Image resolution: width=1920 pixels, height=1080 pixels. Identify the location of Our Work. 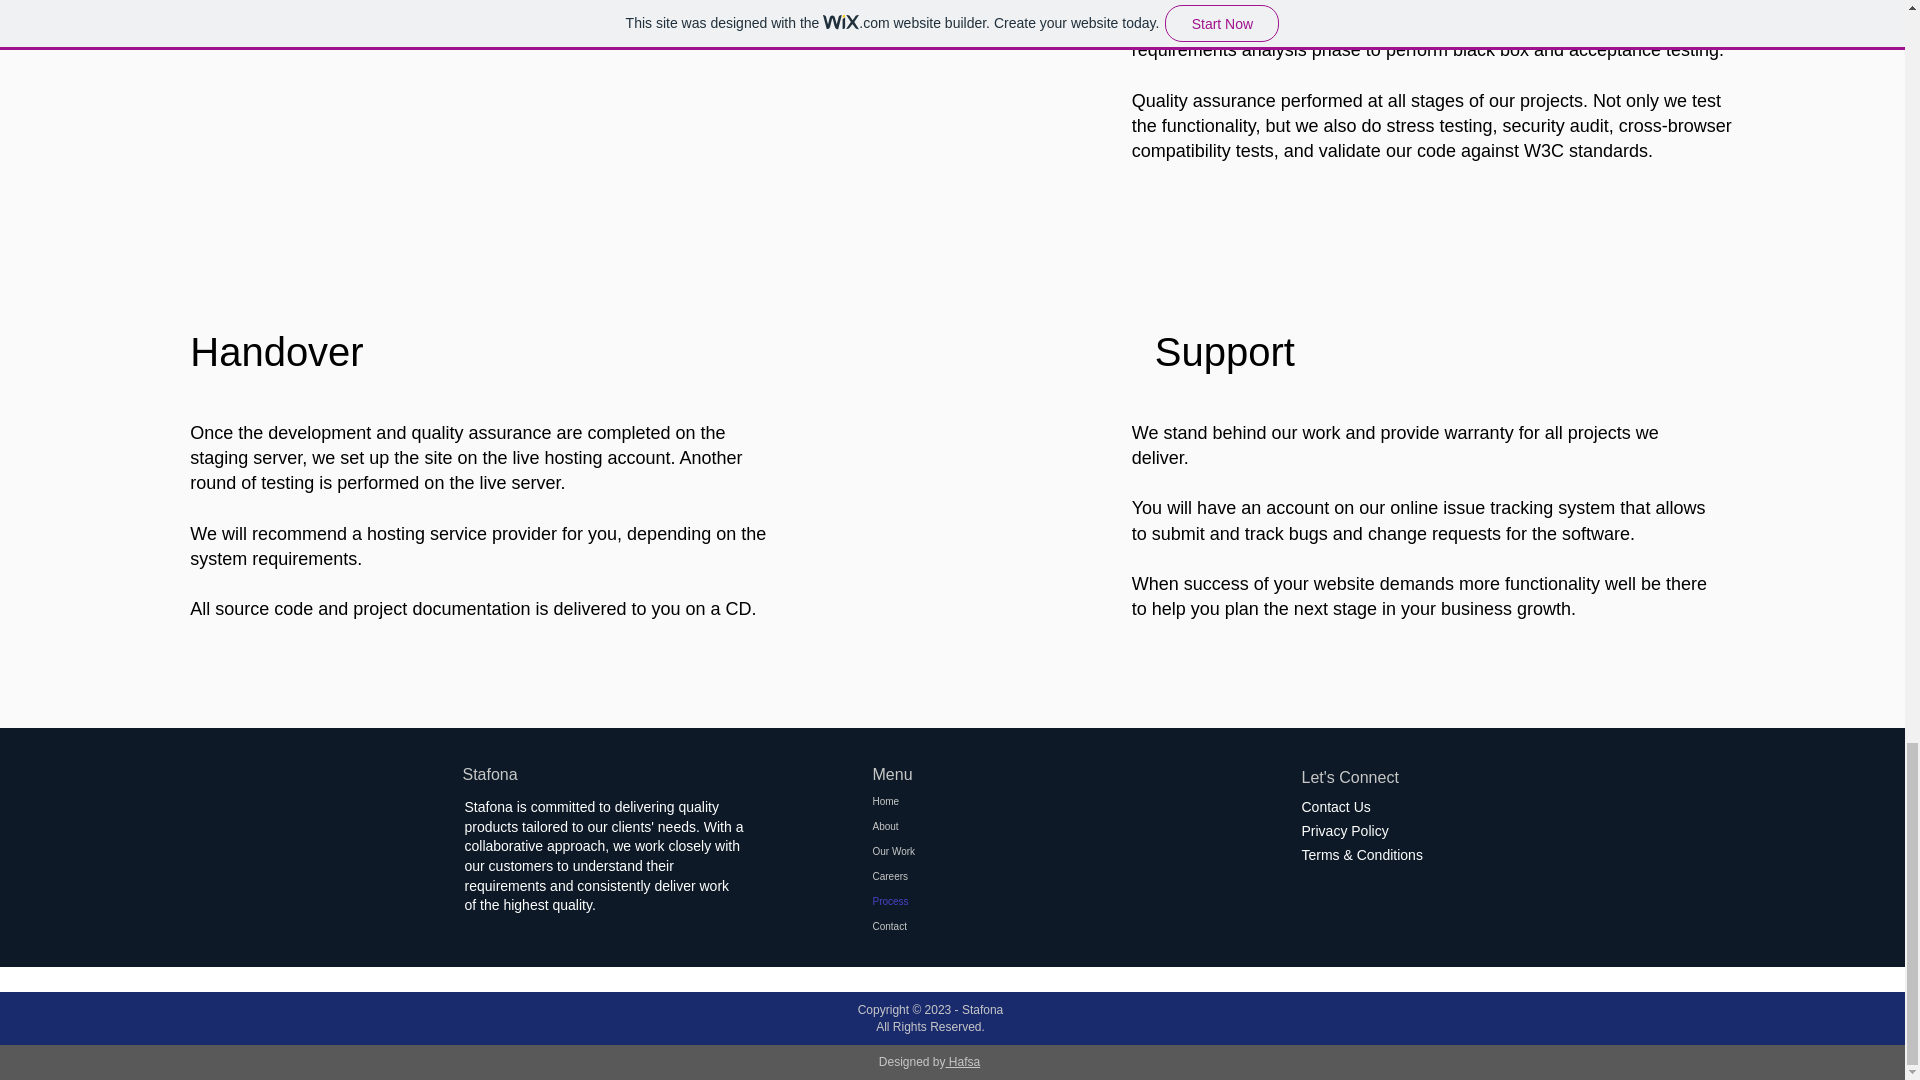
(942, 852).